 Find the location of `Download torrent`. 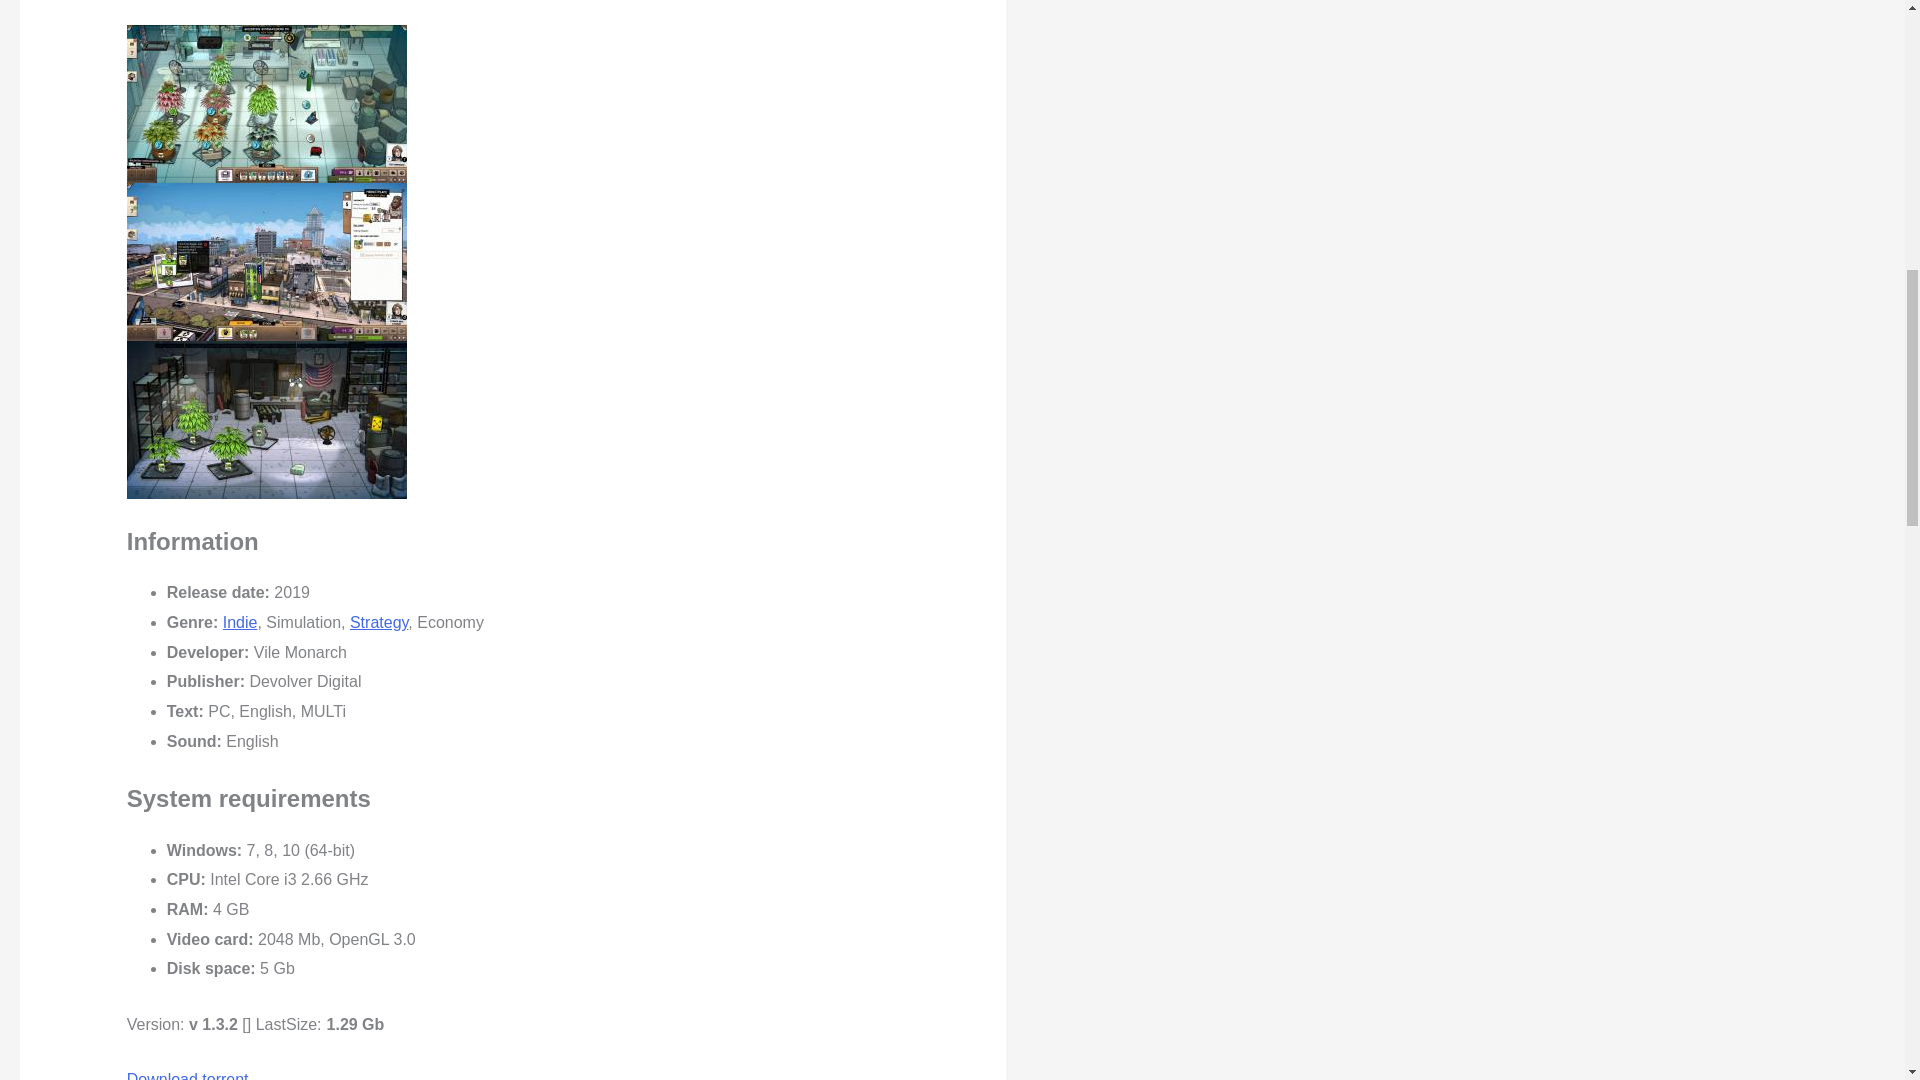

Download torrent is located at coordinates (188, 1076).